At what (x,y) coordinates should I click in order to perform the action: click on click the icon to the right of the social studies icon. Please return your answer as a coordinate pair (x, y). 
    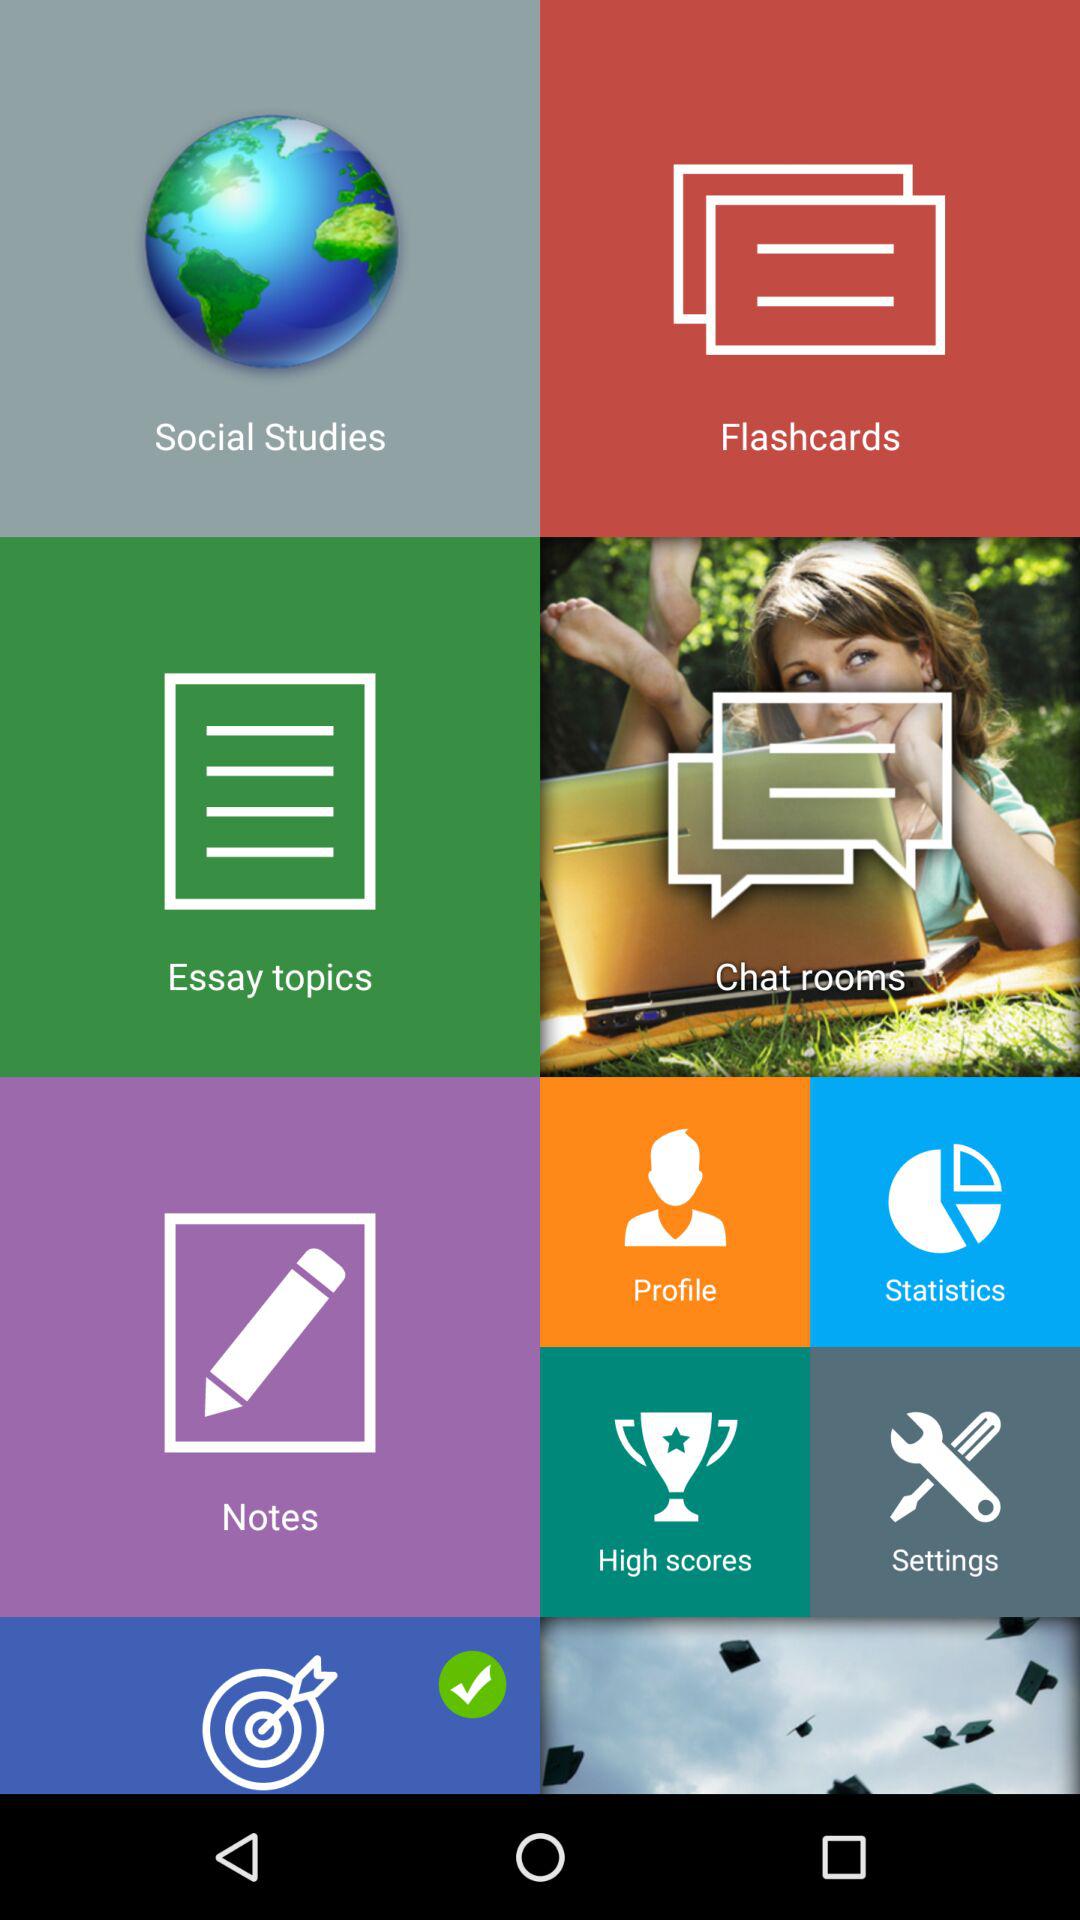
    Looking at the image, I should click on (810, 268).